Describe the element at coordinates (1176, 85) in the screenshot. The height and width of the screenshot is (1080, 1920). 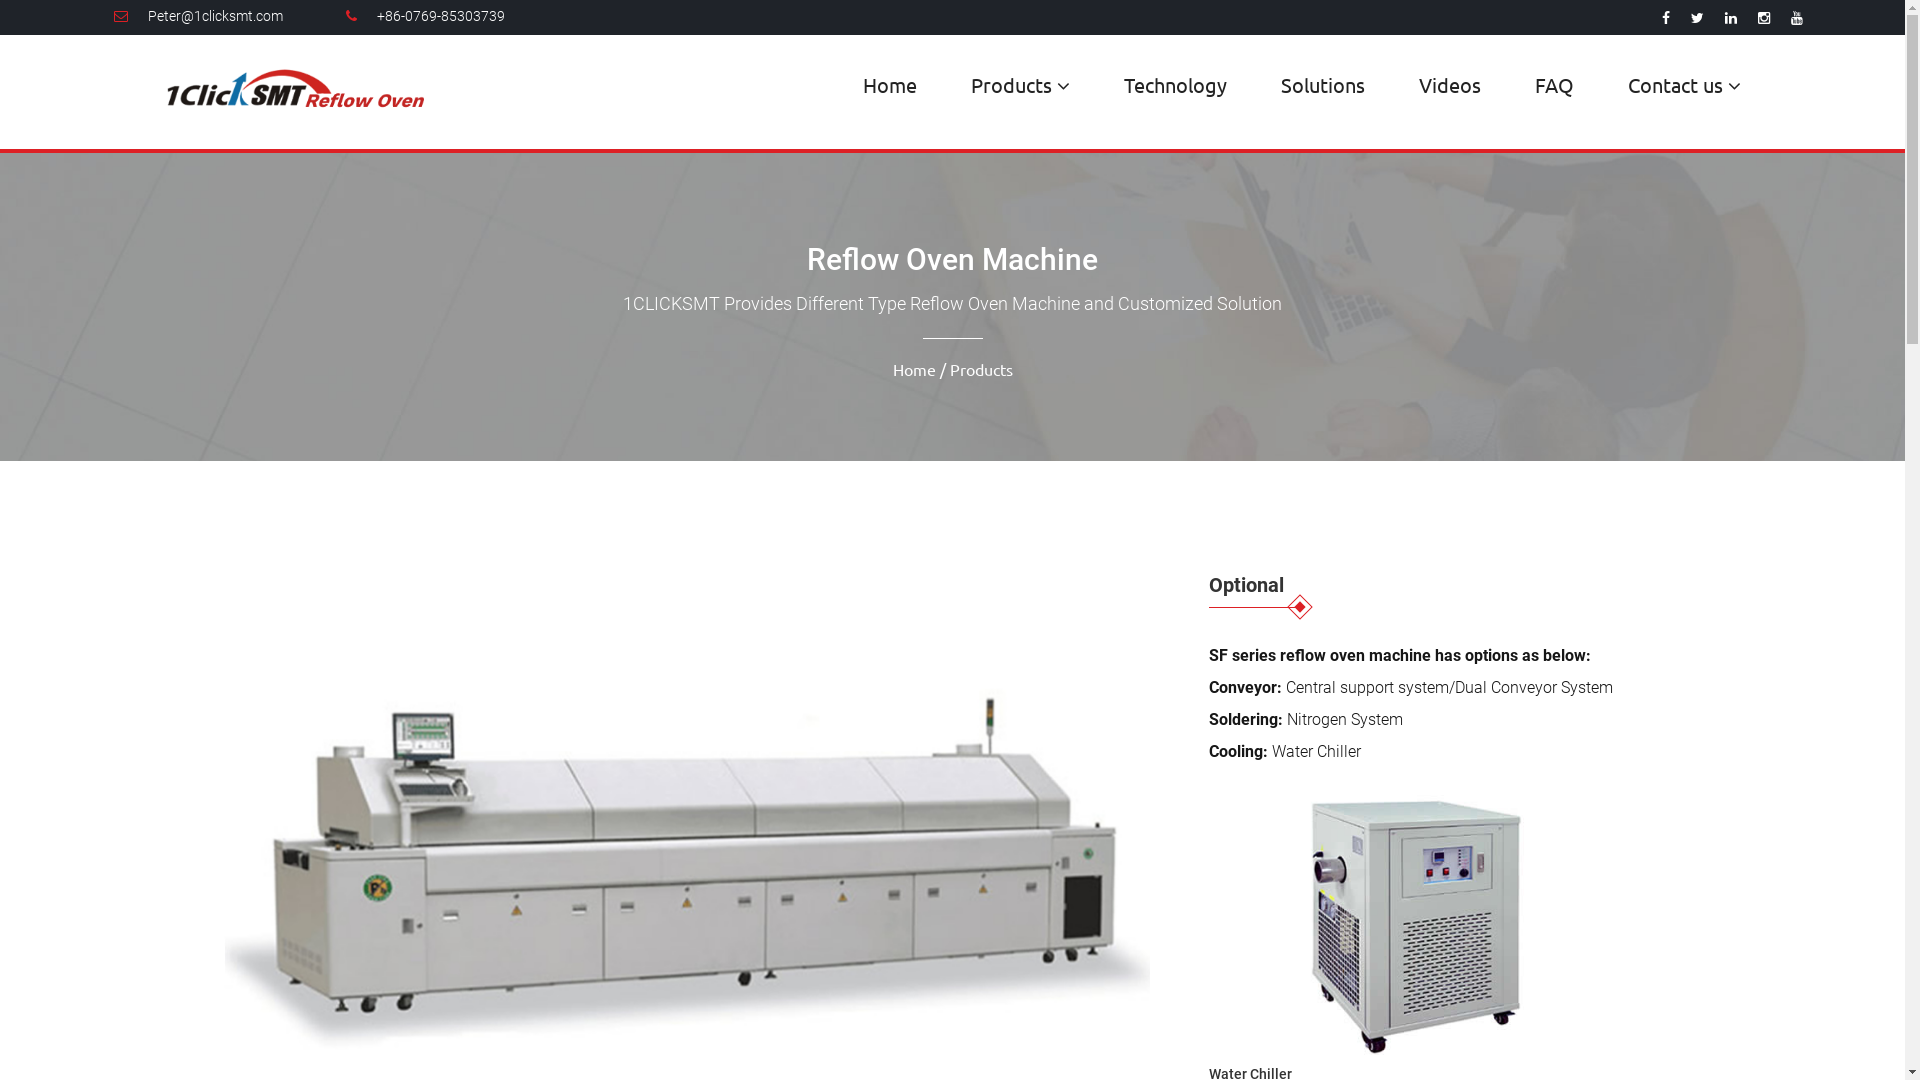
I see `Technology` at that location.